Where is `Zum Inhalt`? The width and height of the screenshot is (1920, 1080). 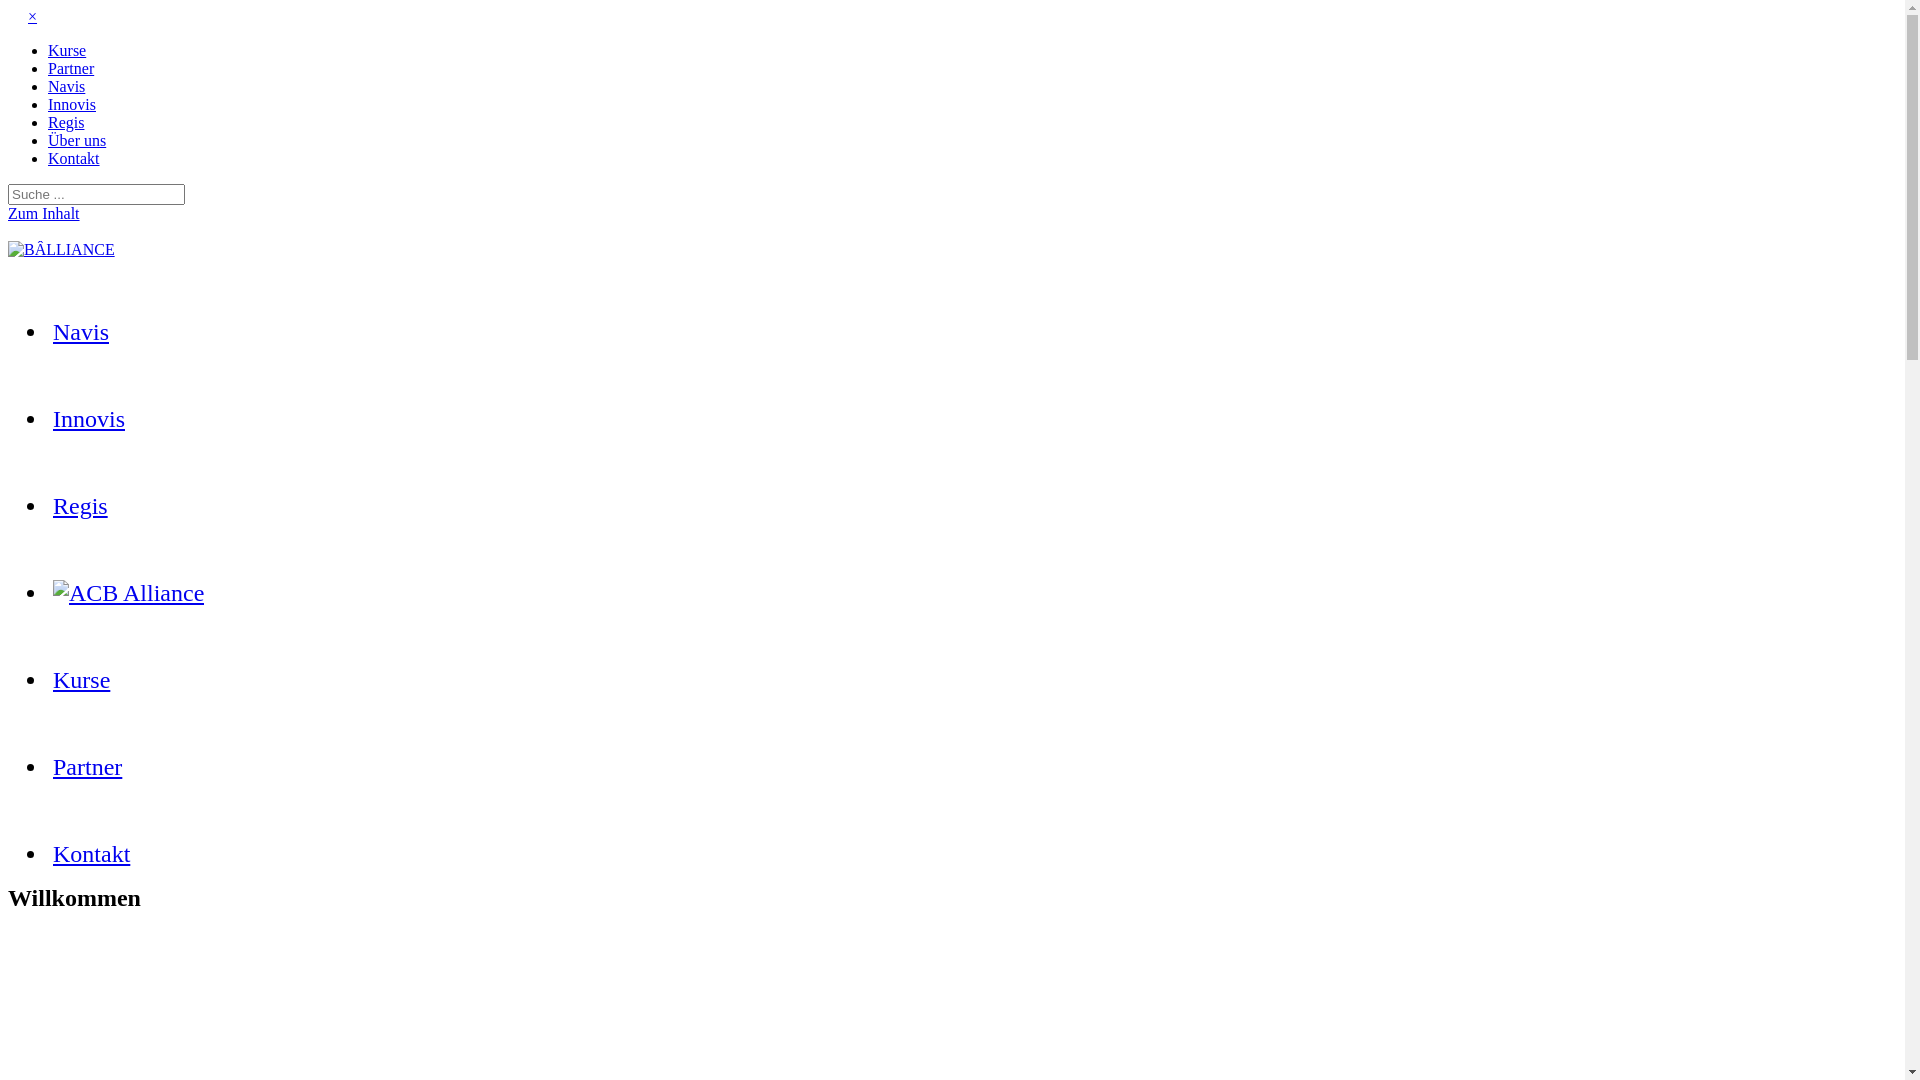 Zum Inhalt is located at coordinates (44, 214).